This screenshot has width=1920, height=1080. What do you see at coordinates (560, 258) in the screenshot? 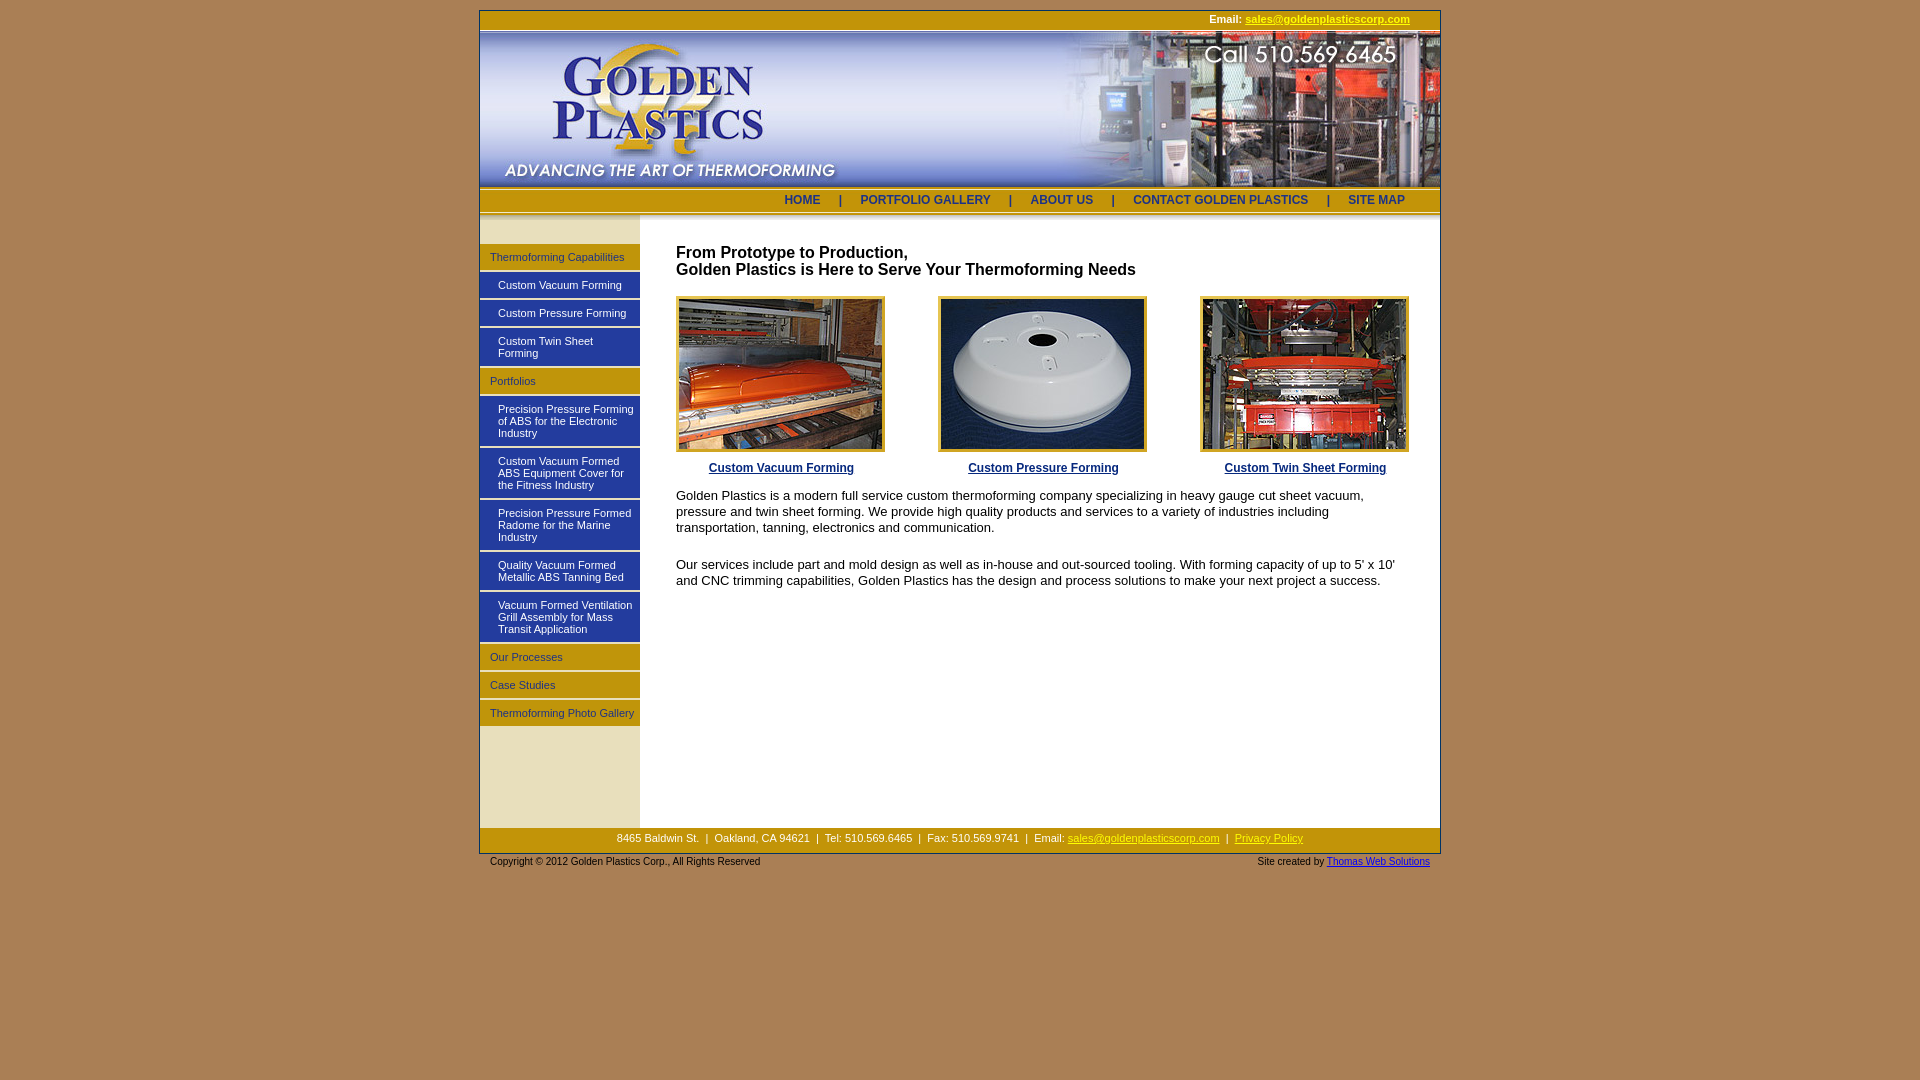
I see `Thermoforming Capabilities` at bounding box center [560, 258].